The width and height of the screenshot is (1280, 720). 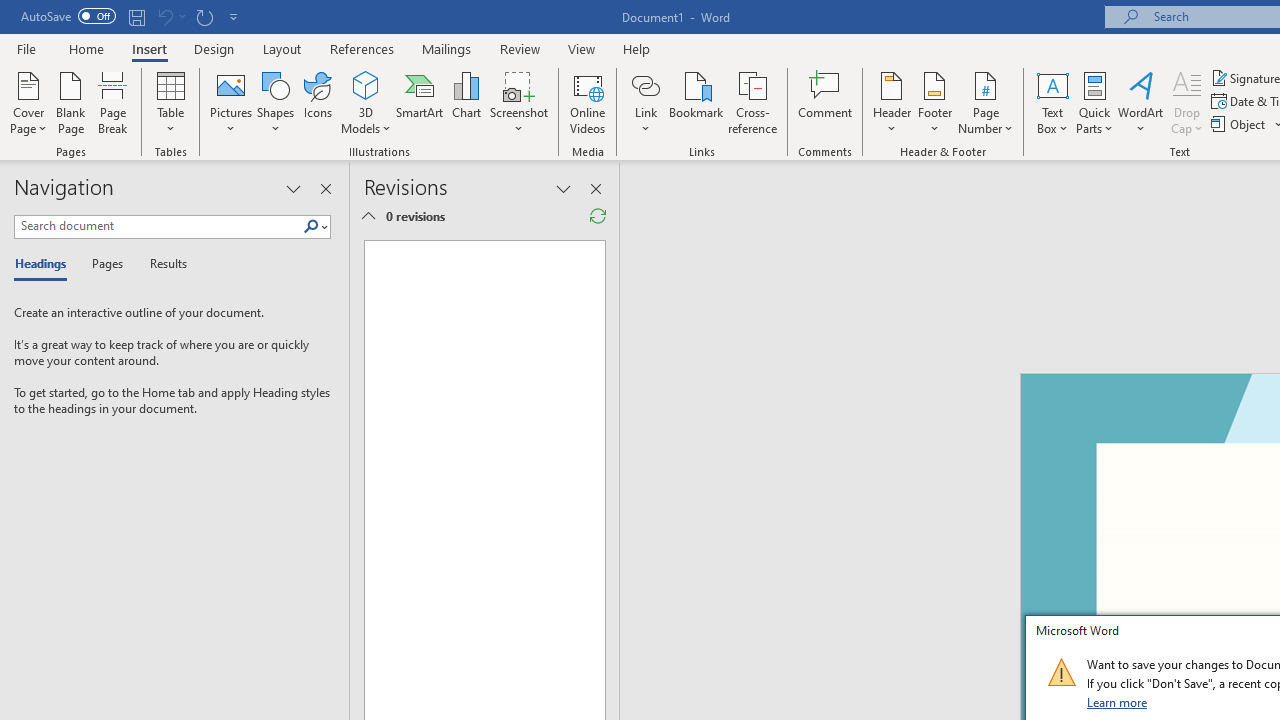 I want to click on Pictures, so click(x=230, y=102).